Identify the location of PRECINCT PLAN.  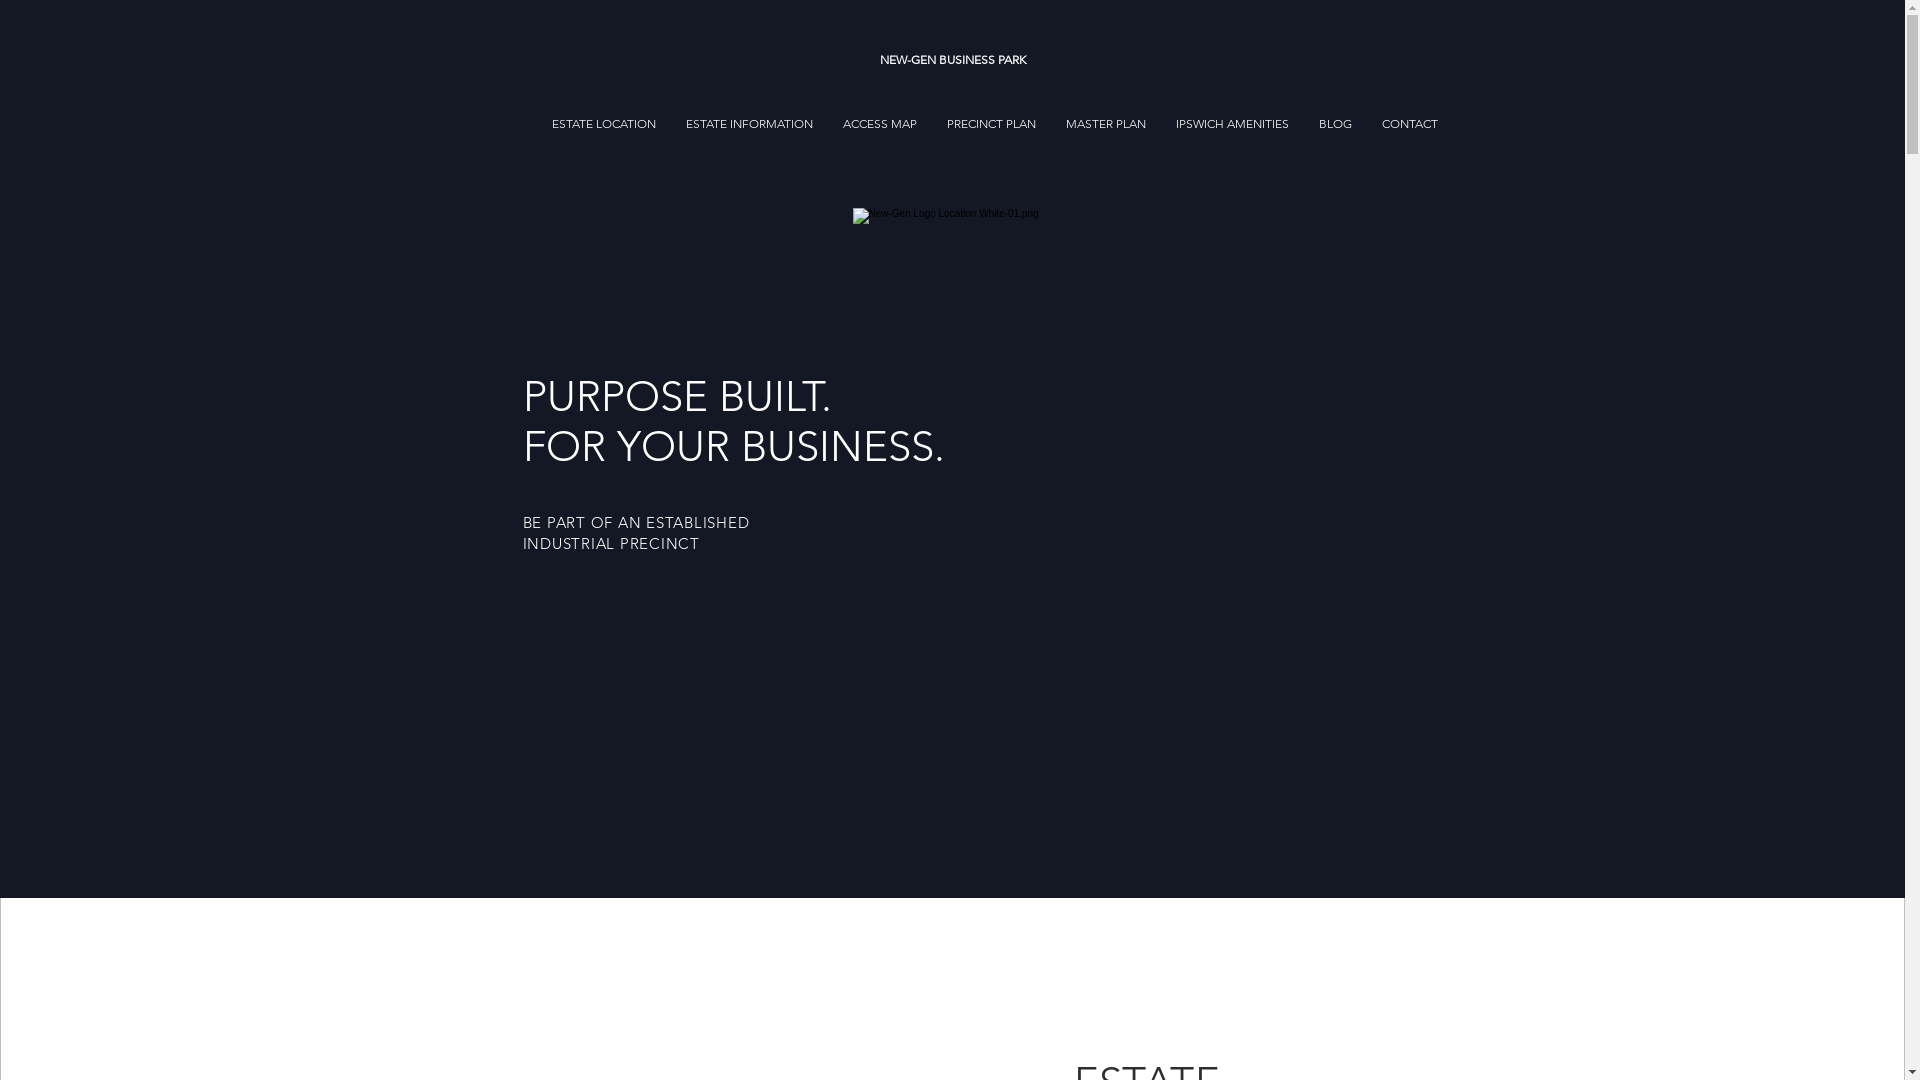
(992, 124).